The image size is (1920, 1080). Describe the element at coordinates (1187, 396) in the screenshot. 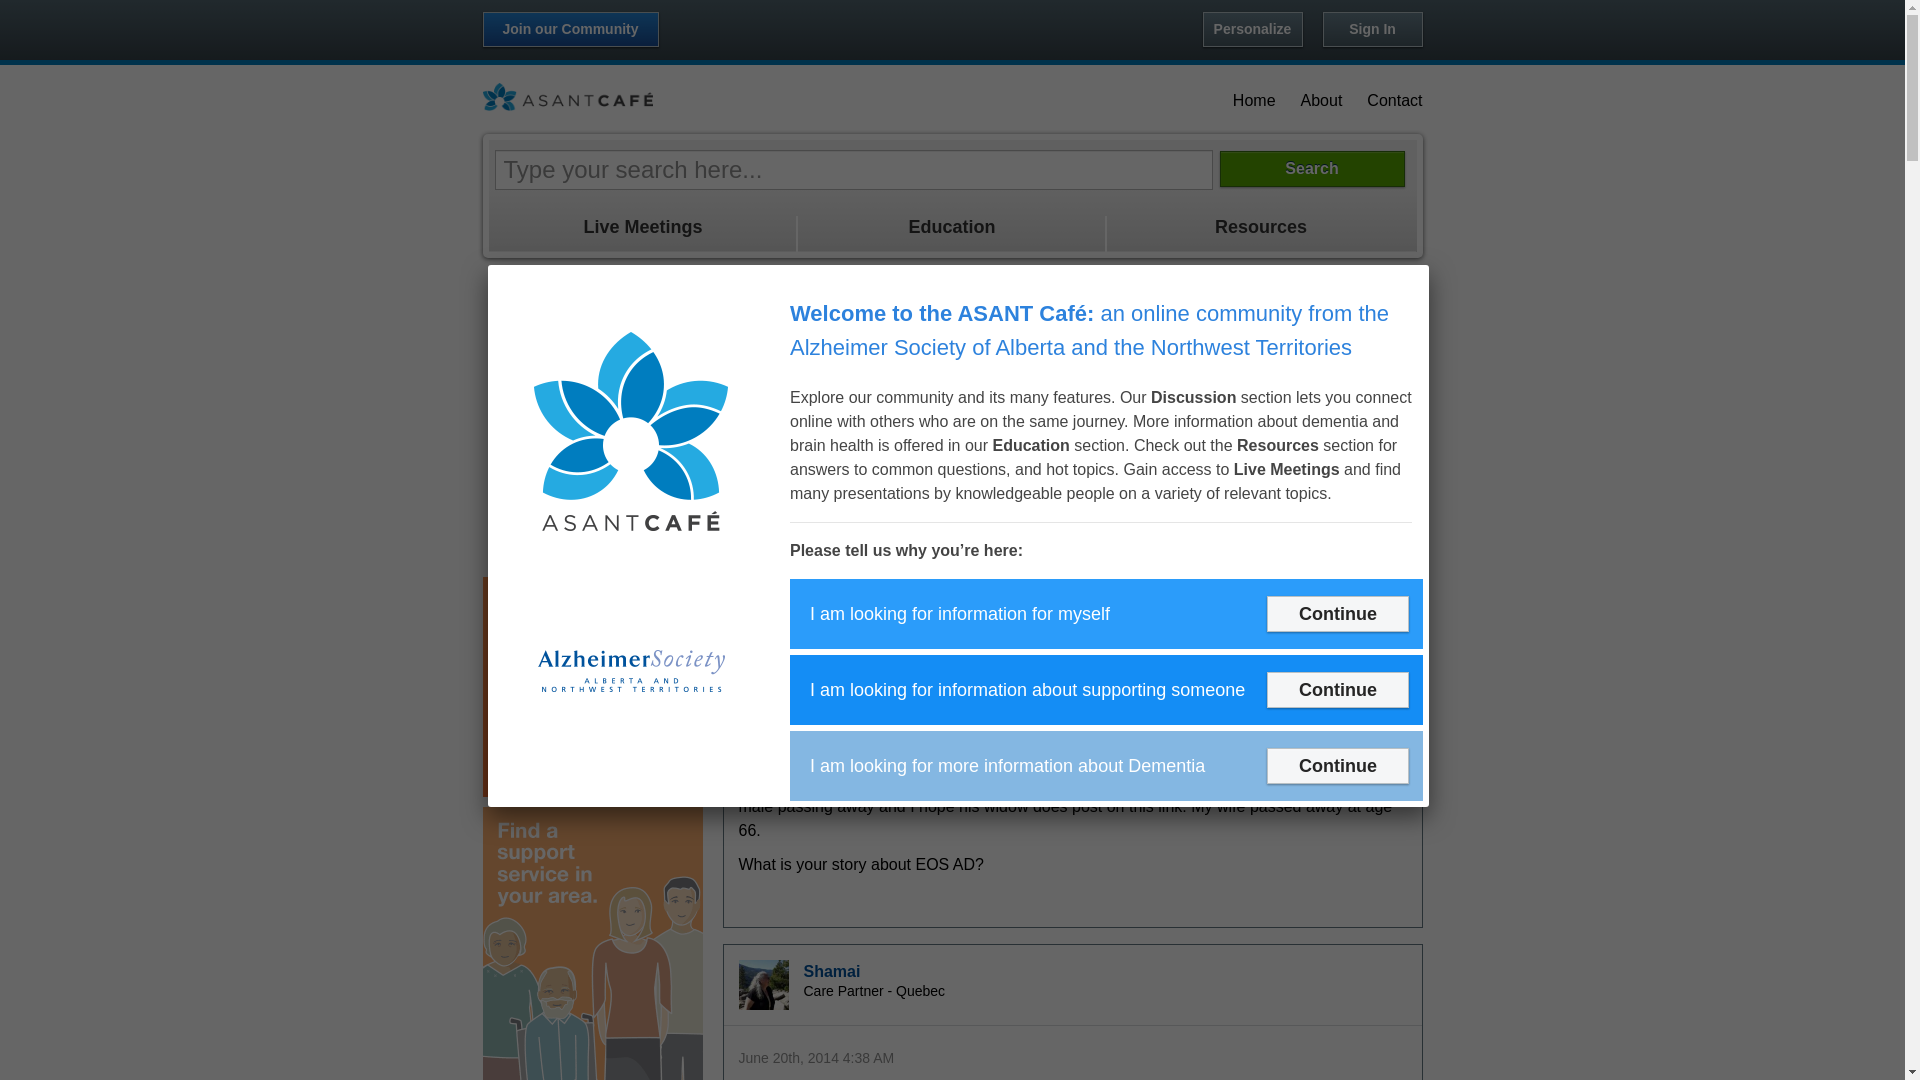

I see `signed in` at that location.